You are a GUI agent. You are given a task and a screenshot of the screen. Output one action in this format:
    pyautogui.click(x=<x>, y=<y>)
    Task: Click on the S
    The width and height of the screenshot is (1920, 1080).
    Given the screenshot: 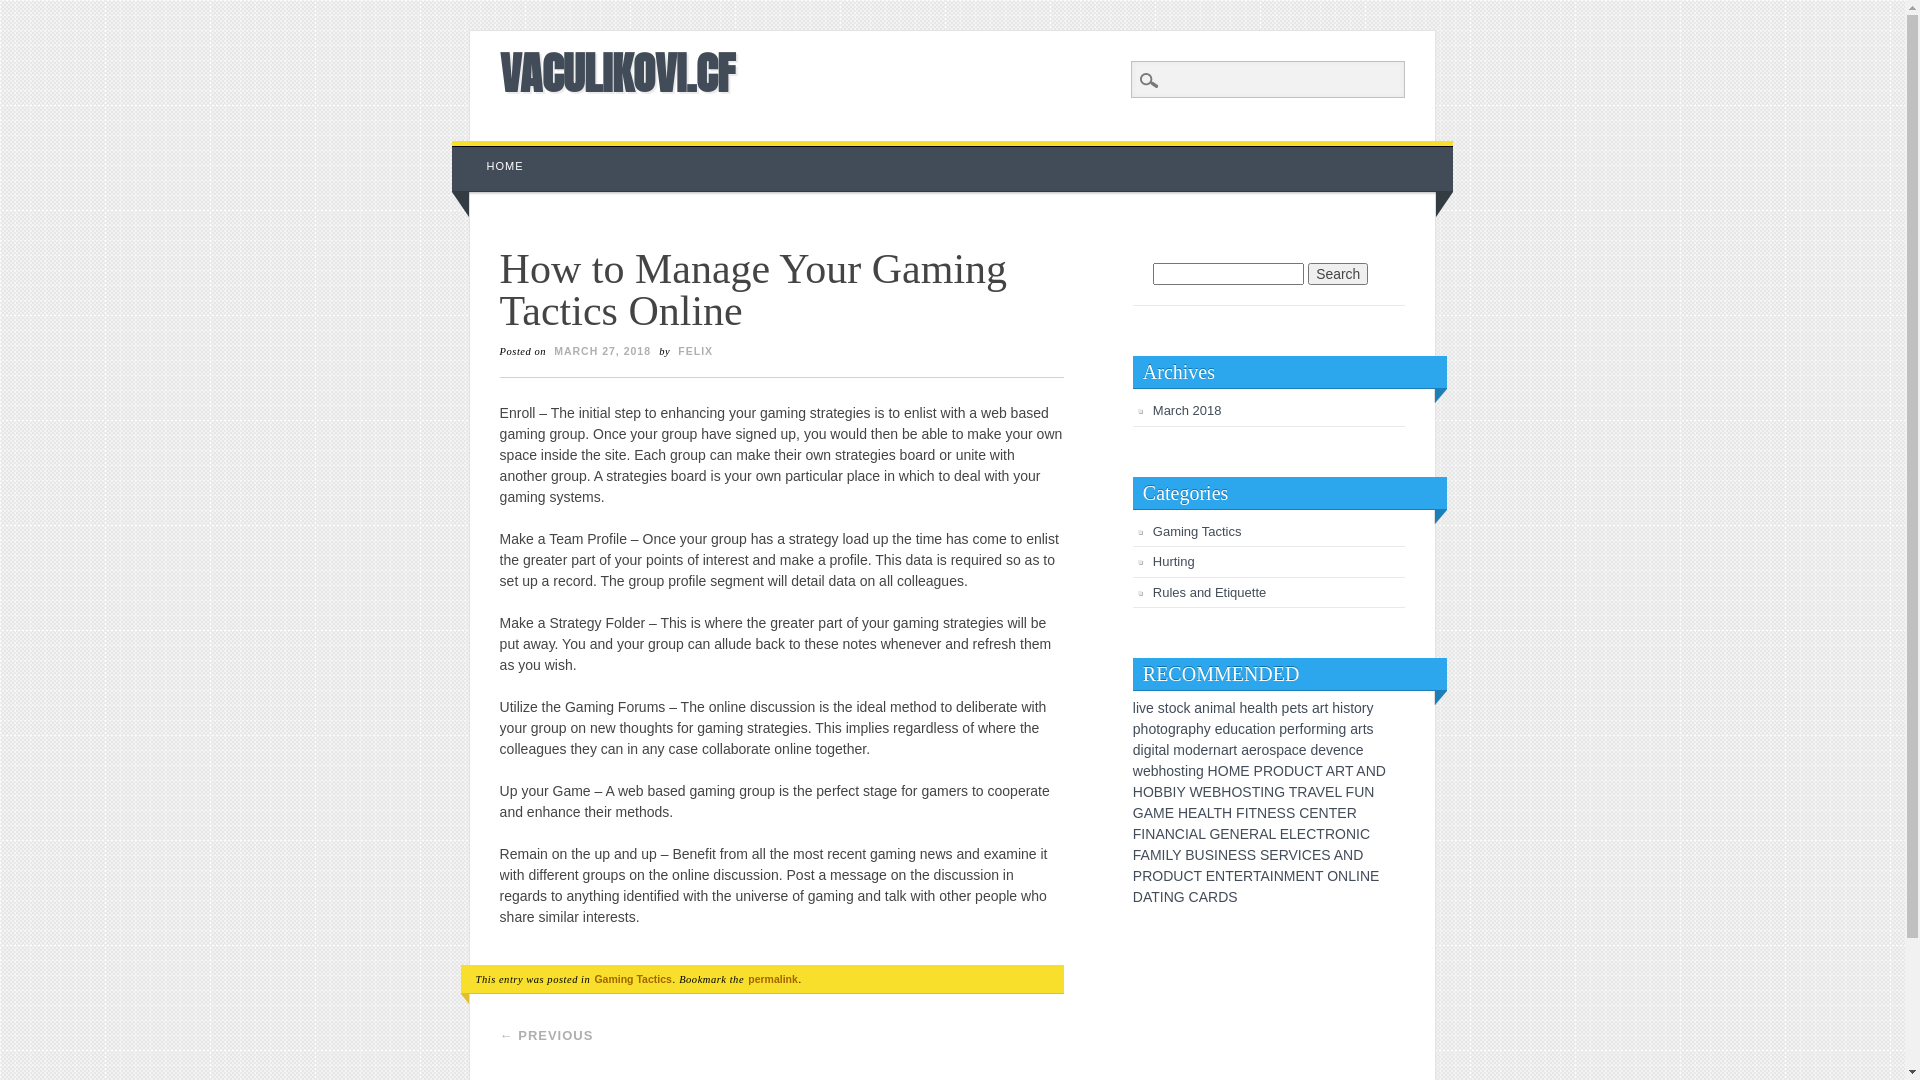 What is the action you would take?
    pyautogui.click(x=1264, y=855)
    